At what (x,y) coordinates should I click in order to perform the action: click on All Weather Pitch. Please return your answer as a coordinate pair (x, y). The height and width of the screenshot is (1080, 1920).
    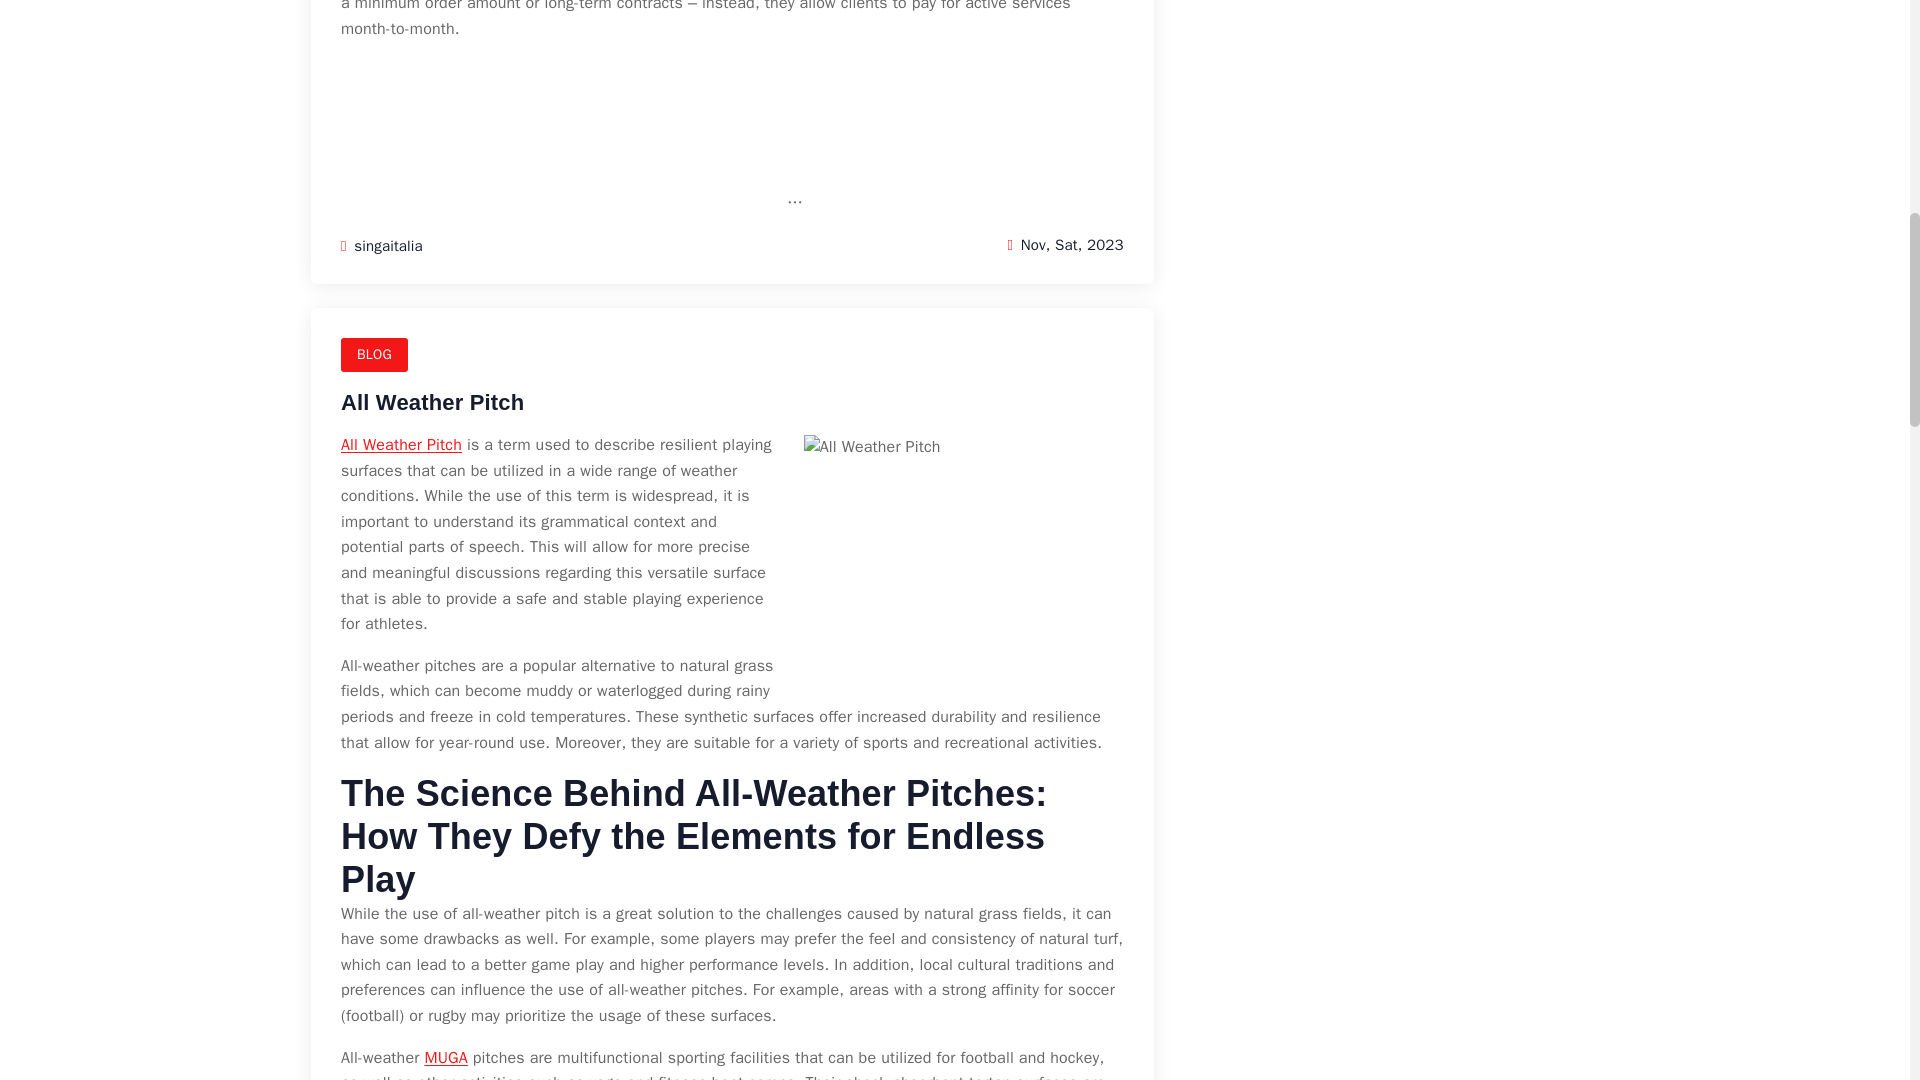
    Looking at the image, I should click on (402, 444).